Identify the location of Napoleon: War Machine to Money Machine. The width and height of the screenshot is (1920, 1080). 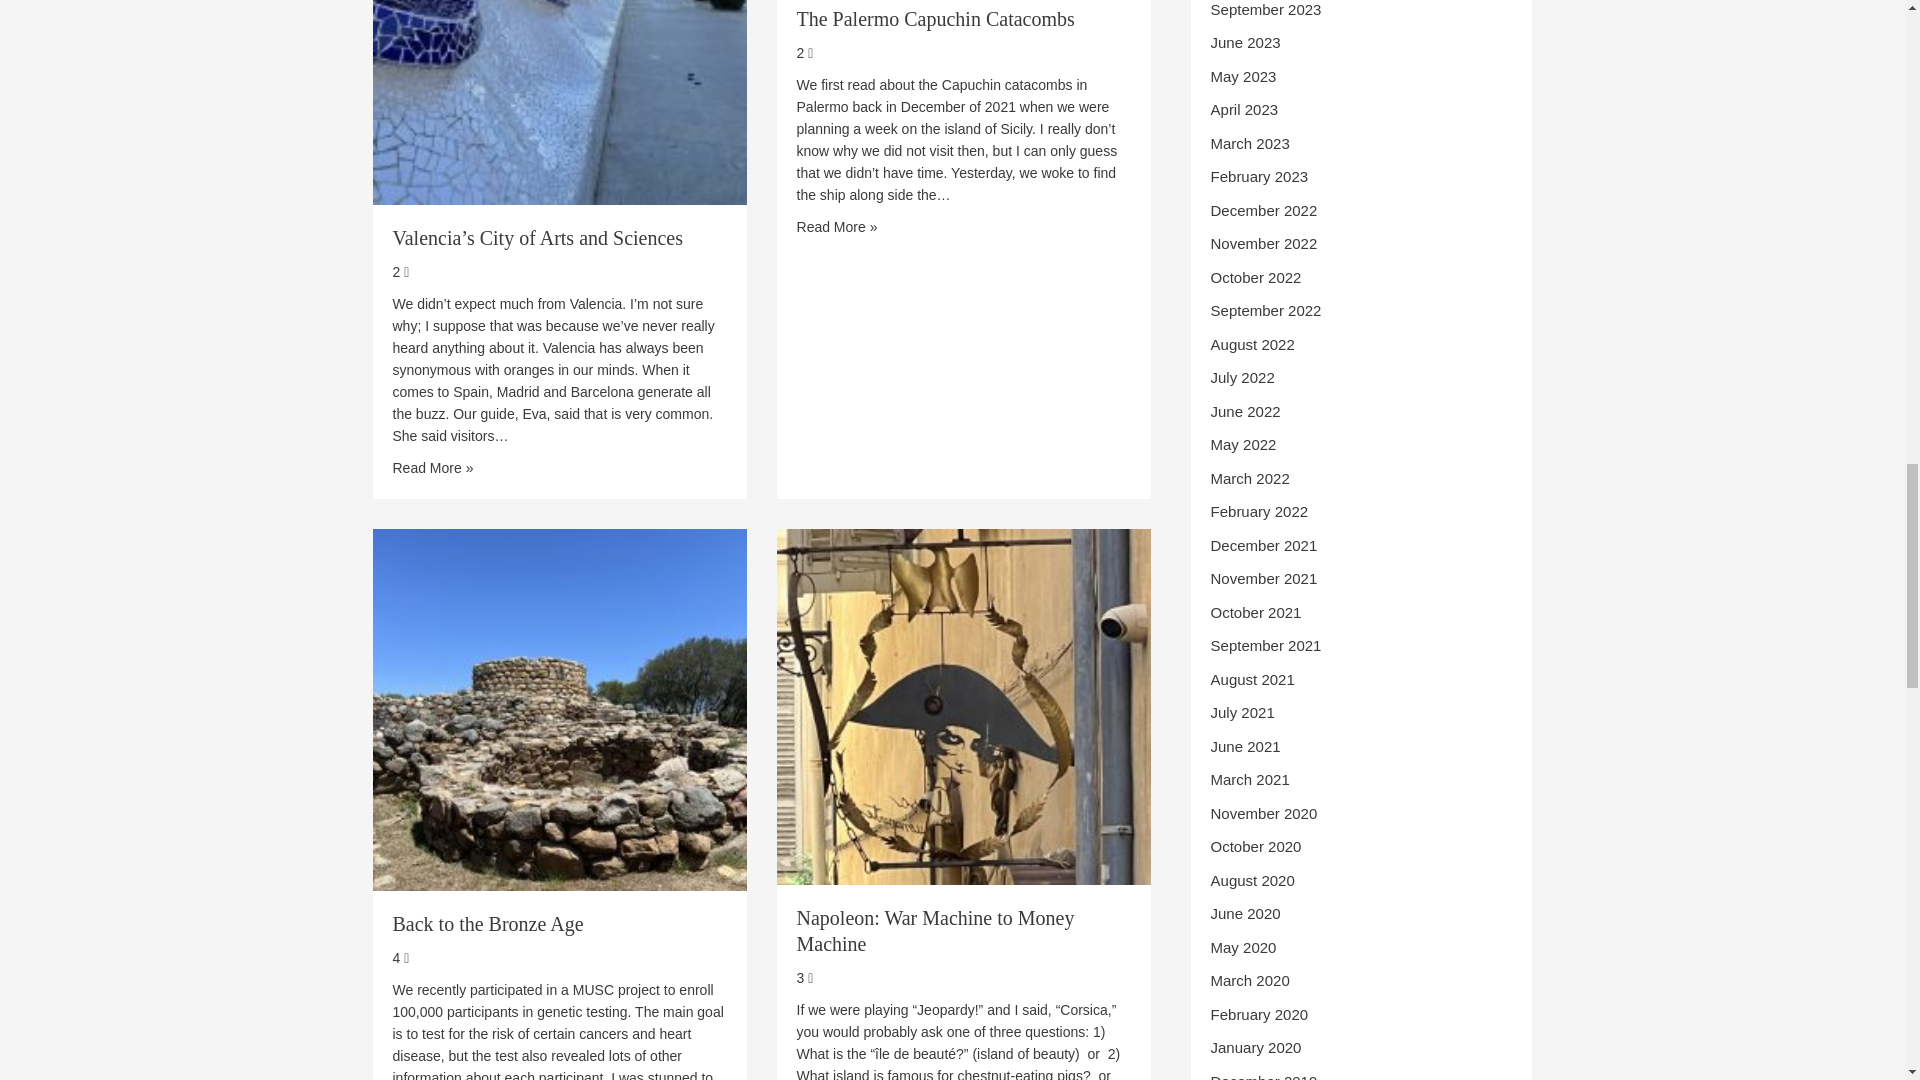
(964, 704).